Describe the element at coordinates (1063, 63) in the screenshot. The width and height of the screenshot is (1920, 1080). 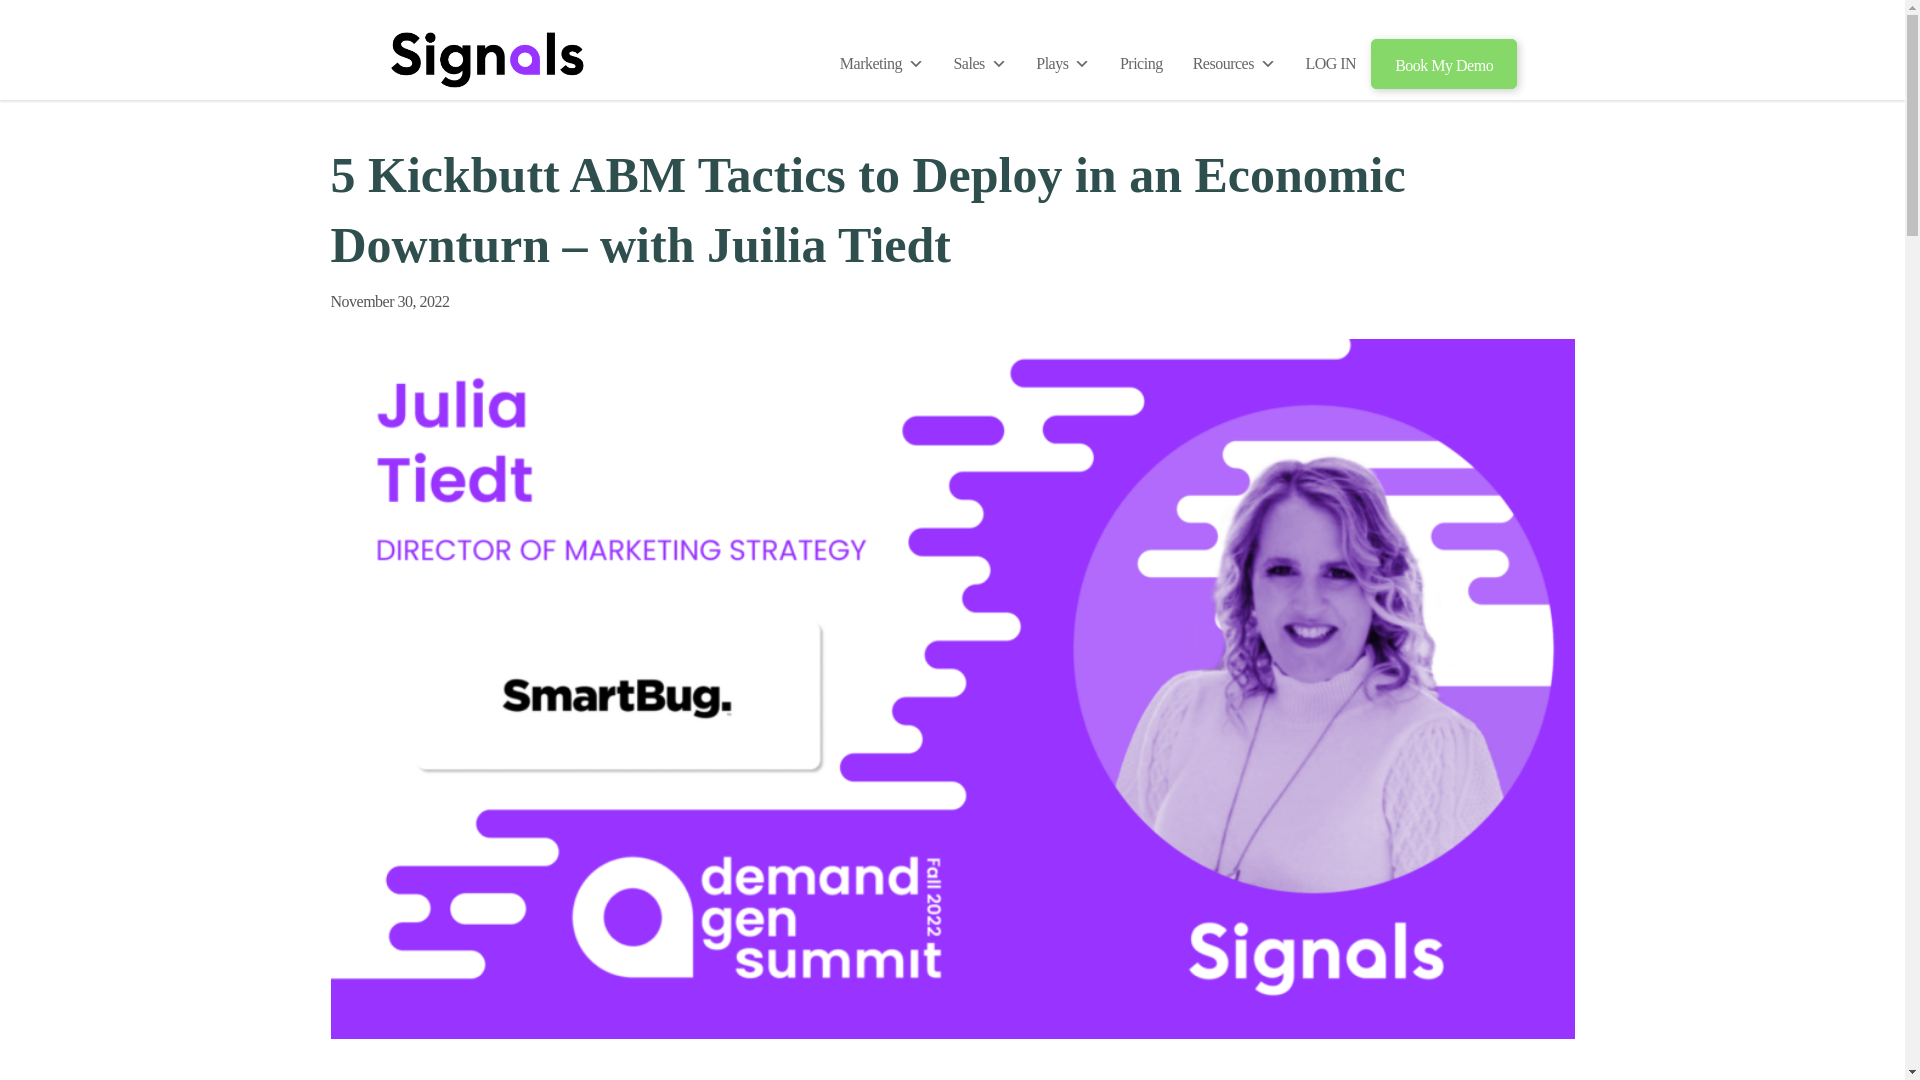
I see `Plays` at that location.